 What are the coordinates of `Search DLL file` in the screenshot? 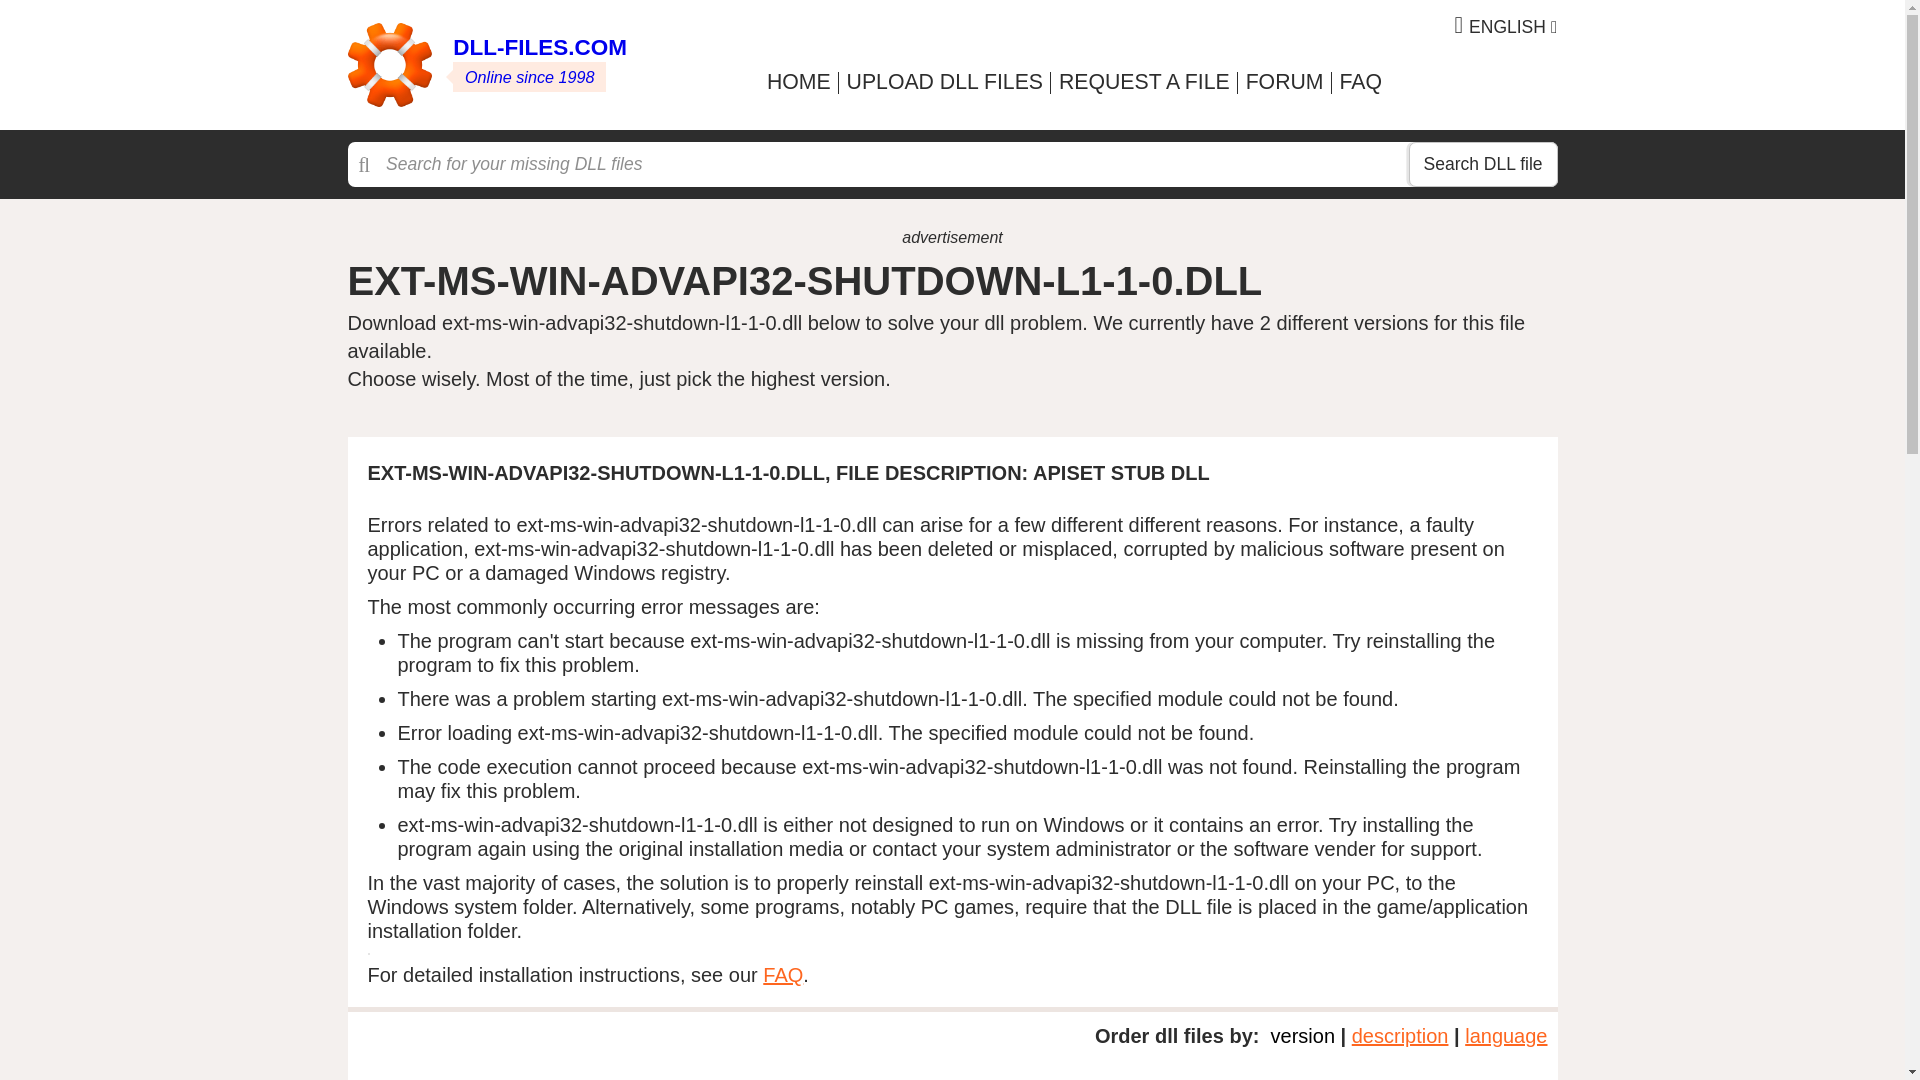 It's located at (1482, 164).